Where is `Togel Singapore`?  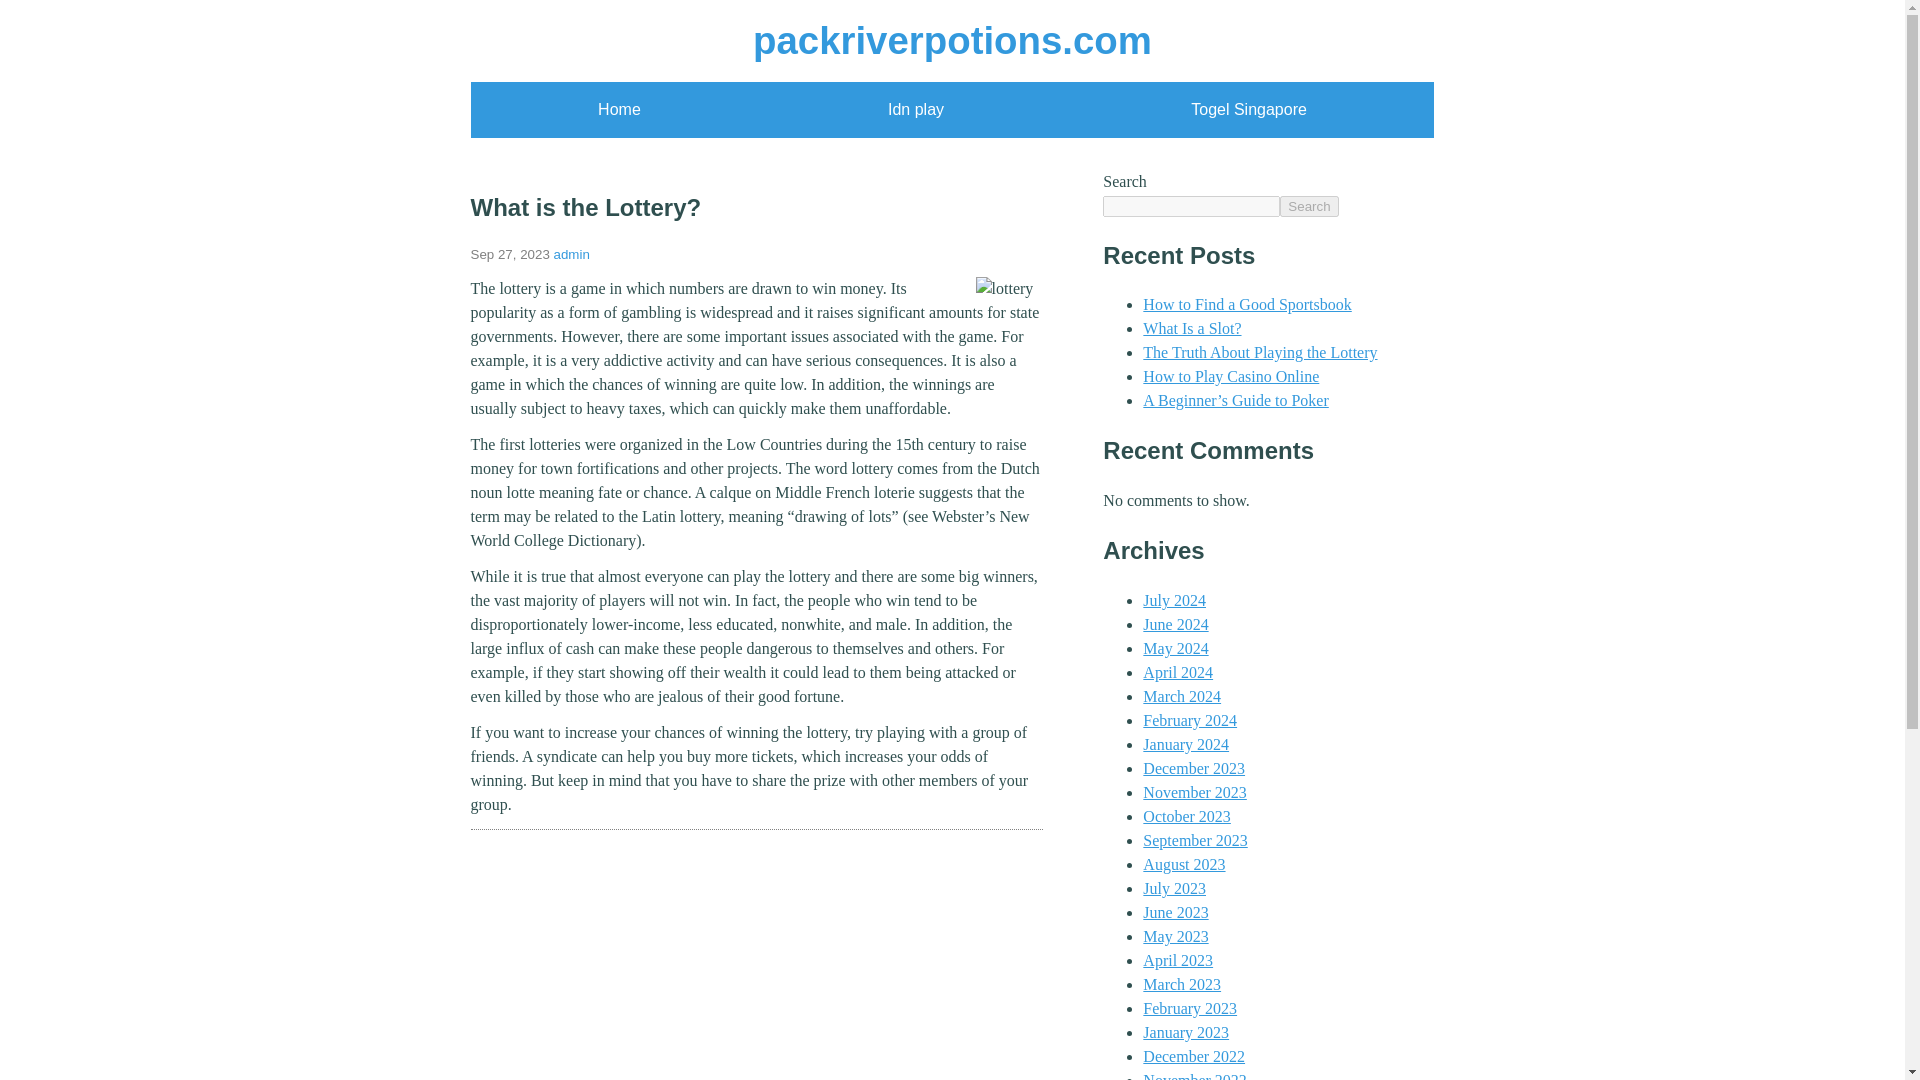
Togel Singapore is located at coordinates (1248, 109).